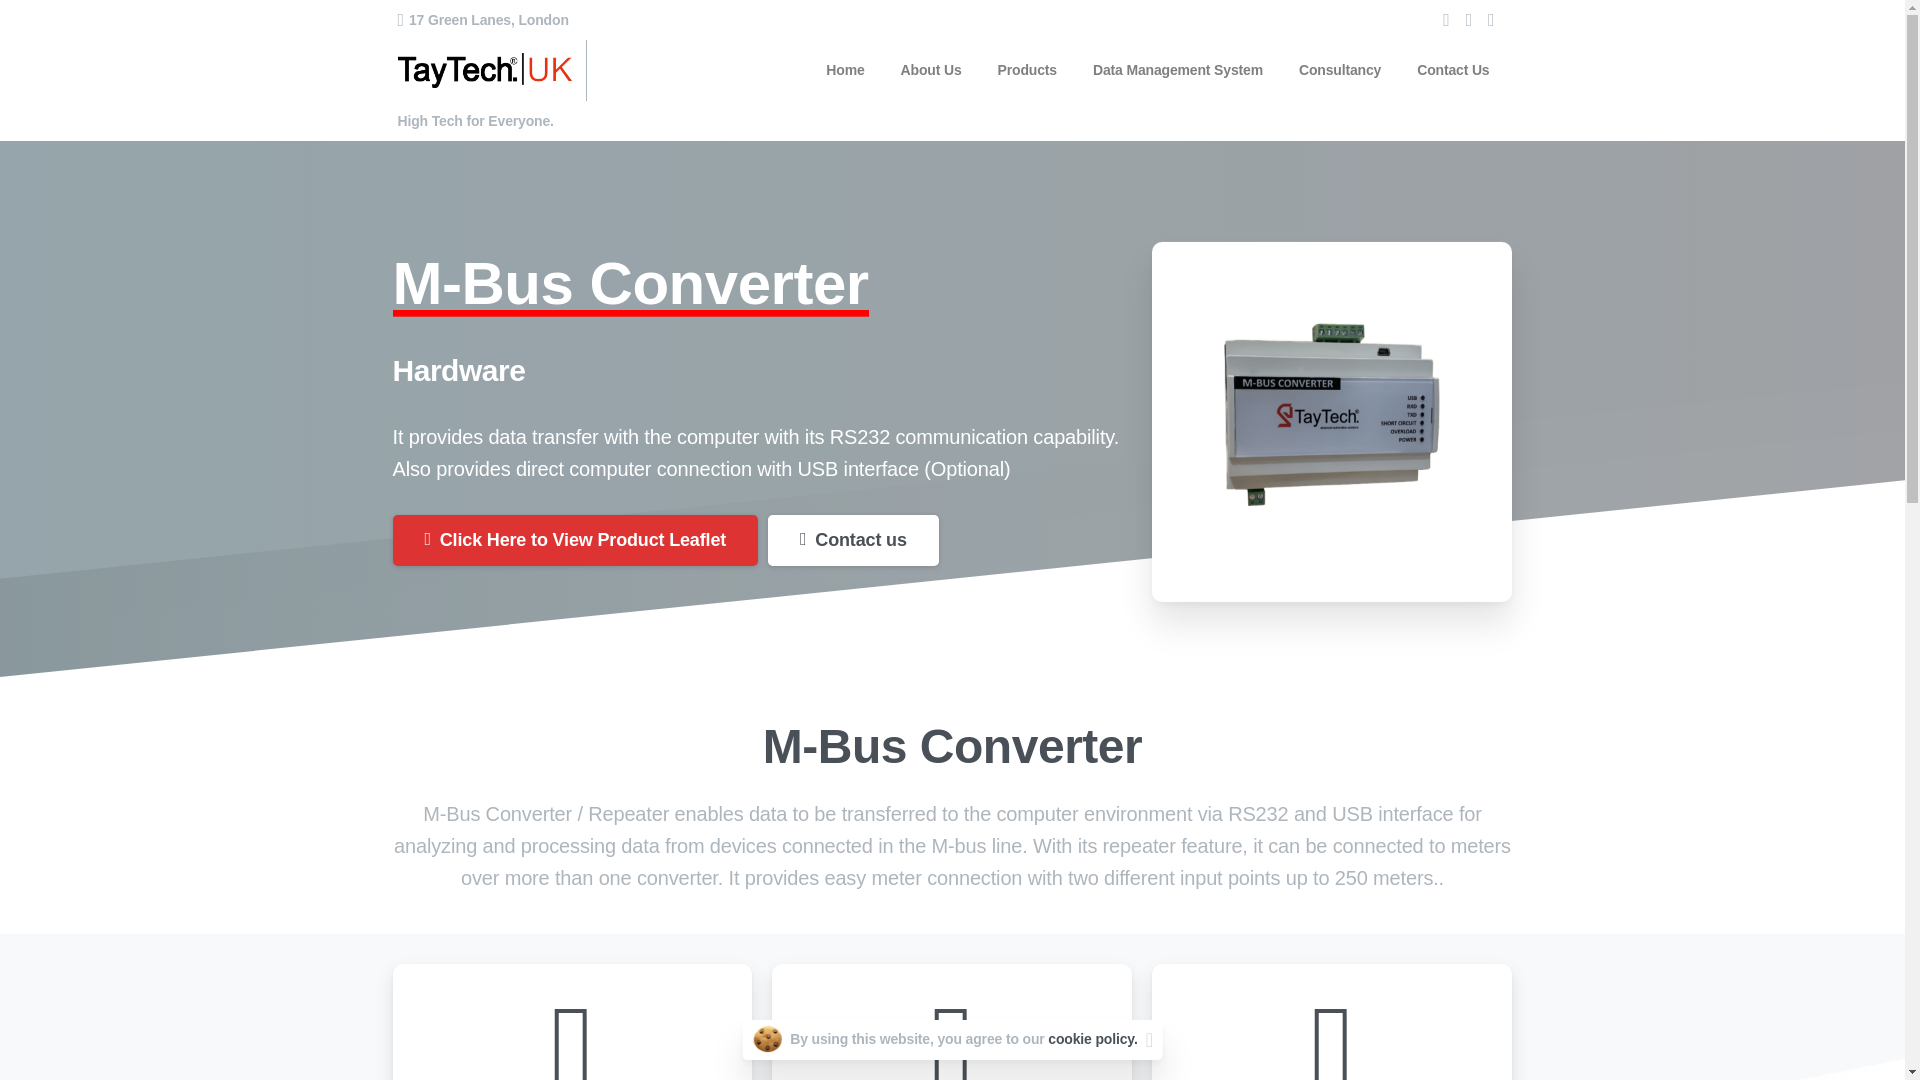  I want to click on Control Panels, so click(856, 760).